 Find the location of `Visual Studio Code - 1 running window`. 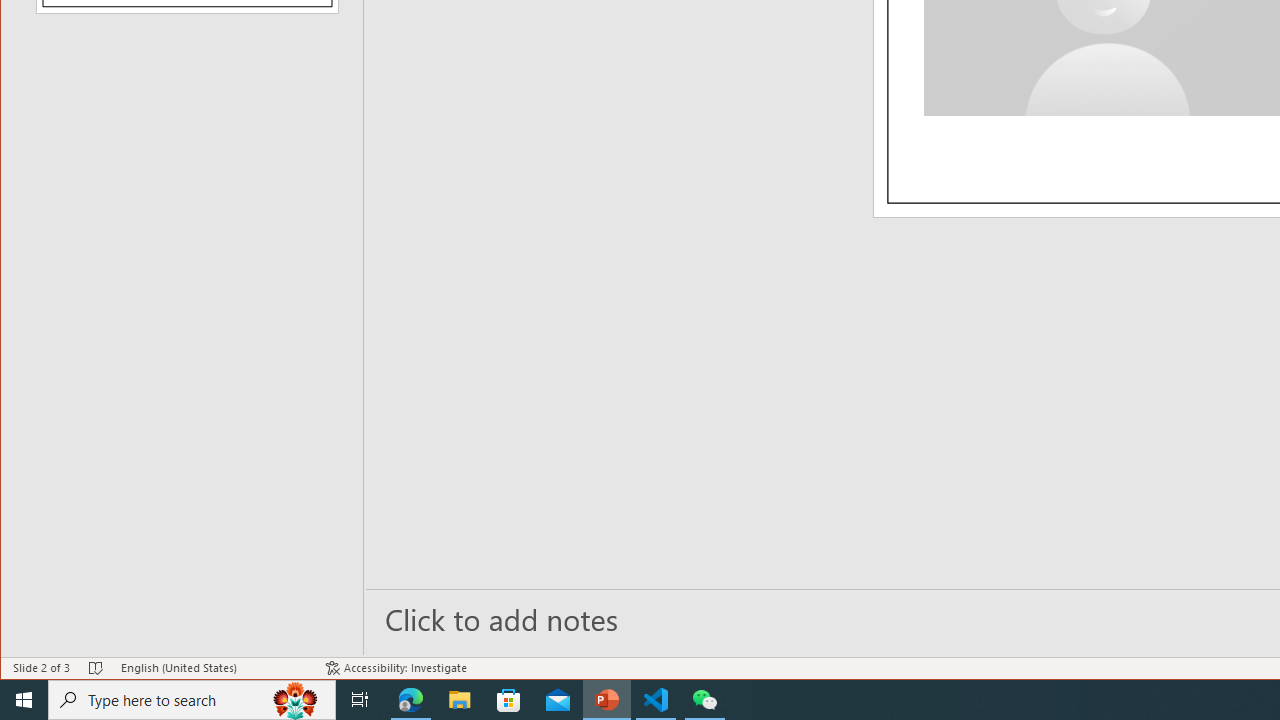

Visual Studio Code - 1 running window is located at coordinates (656, 700).